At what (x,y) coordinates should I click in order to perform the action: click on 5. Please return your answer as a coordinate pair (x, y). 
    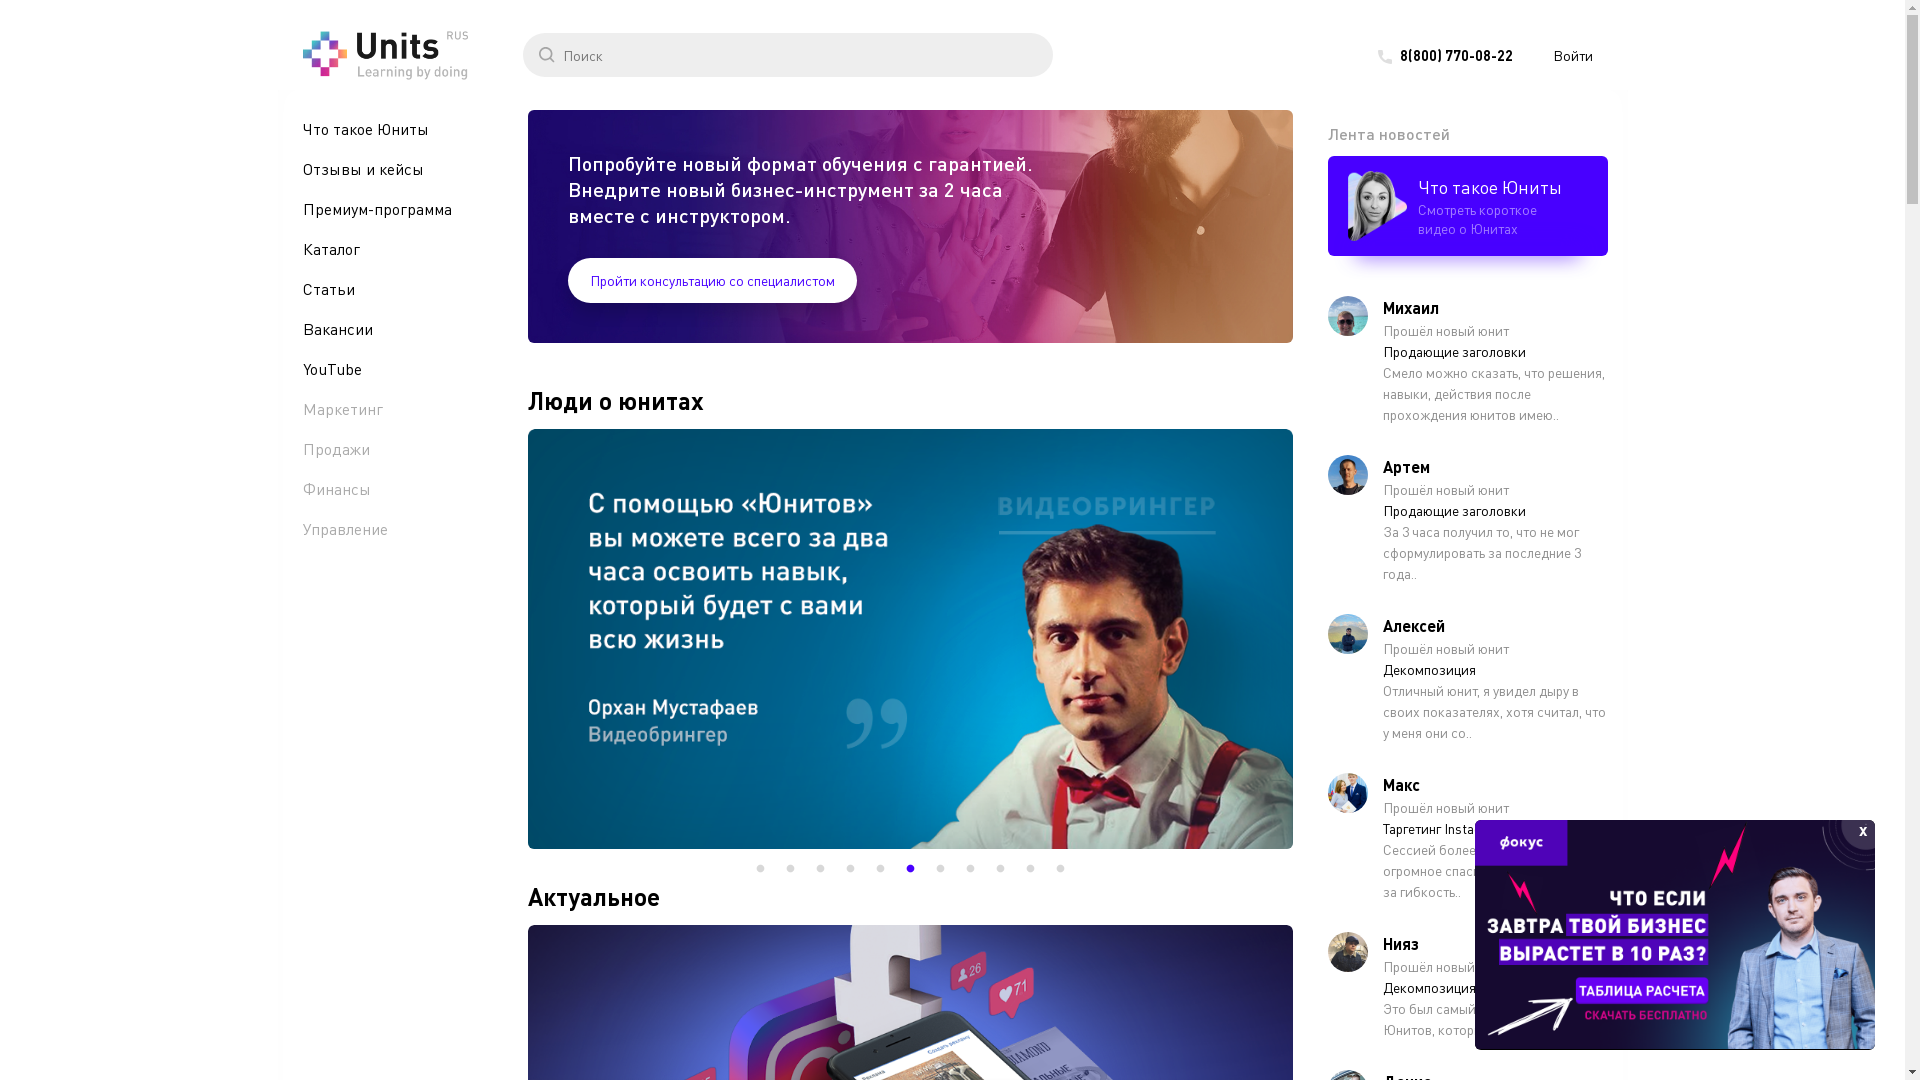
    Looking at the image, I should click on (880, 869).